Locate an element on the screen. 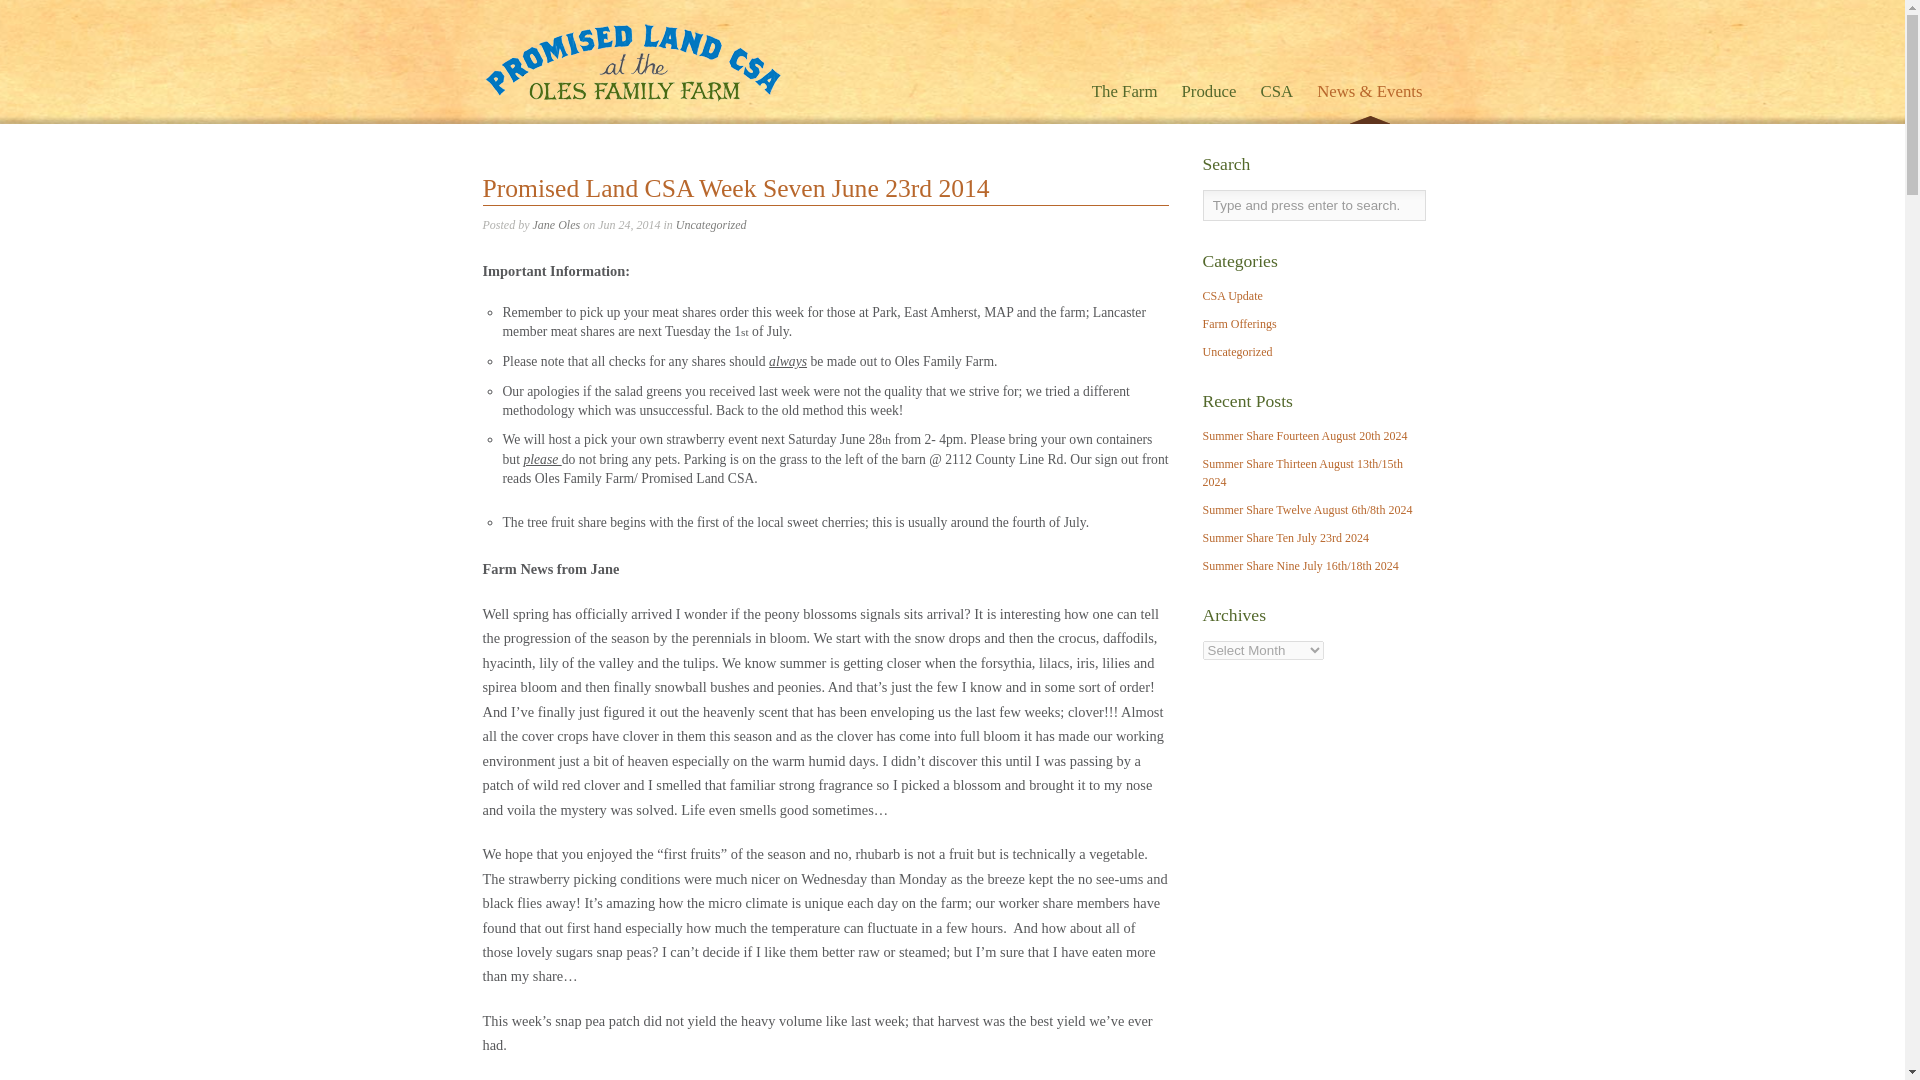 This screenshot has width=1920, height=1080. Summer Share Ten July 23rd 2024 is located at coordinates (1284, 538).